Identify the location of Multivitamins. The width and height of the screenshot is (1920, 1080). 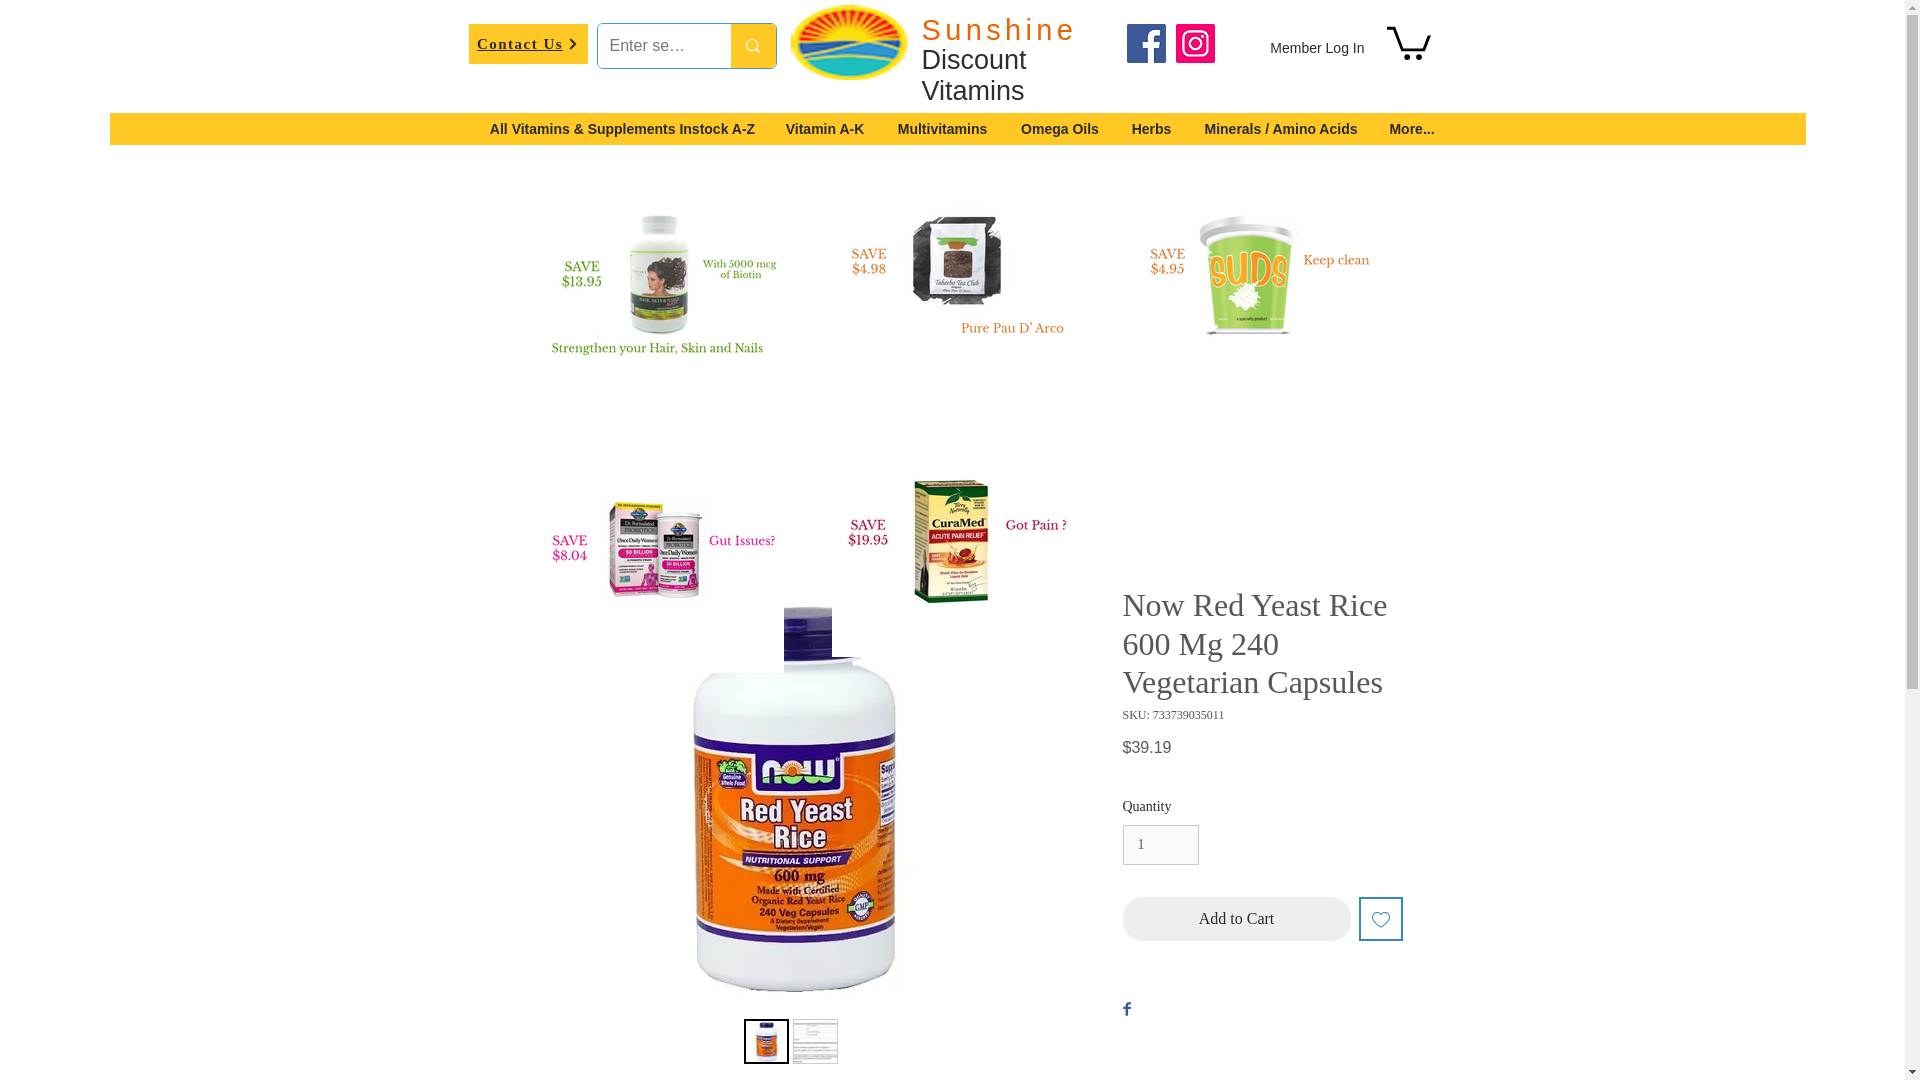
(942, 128).